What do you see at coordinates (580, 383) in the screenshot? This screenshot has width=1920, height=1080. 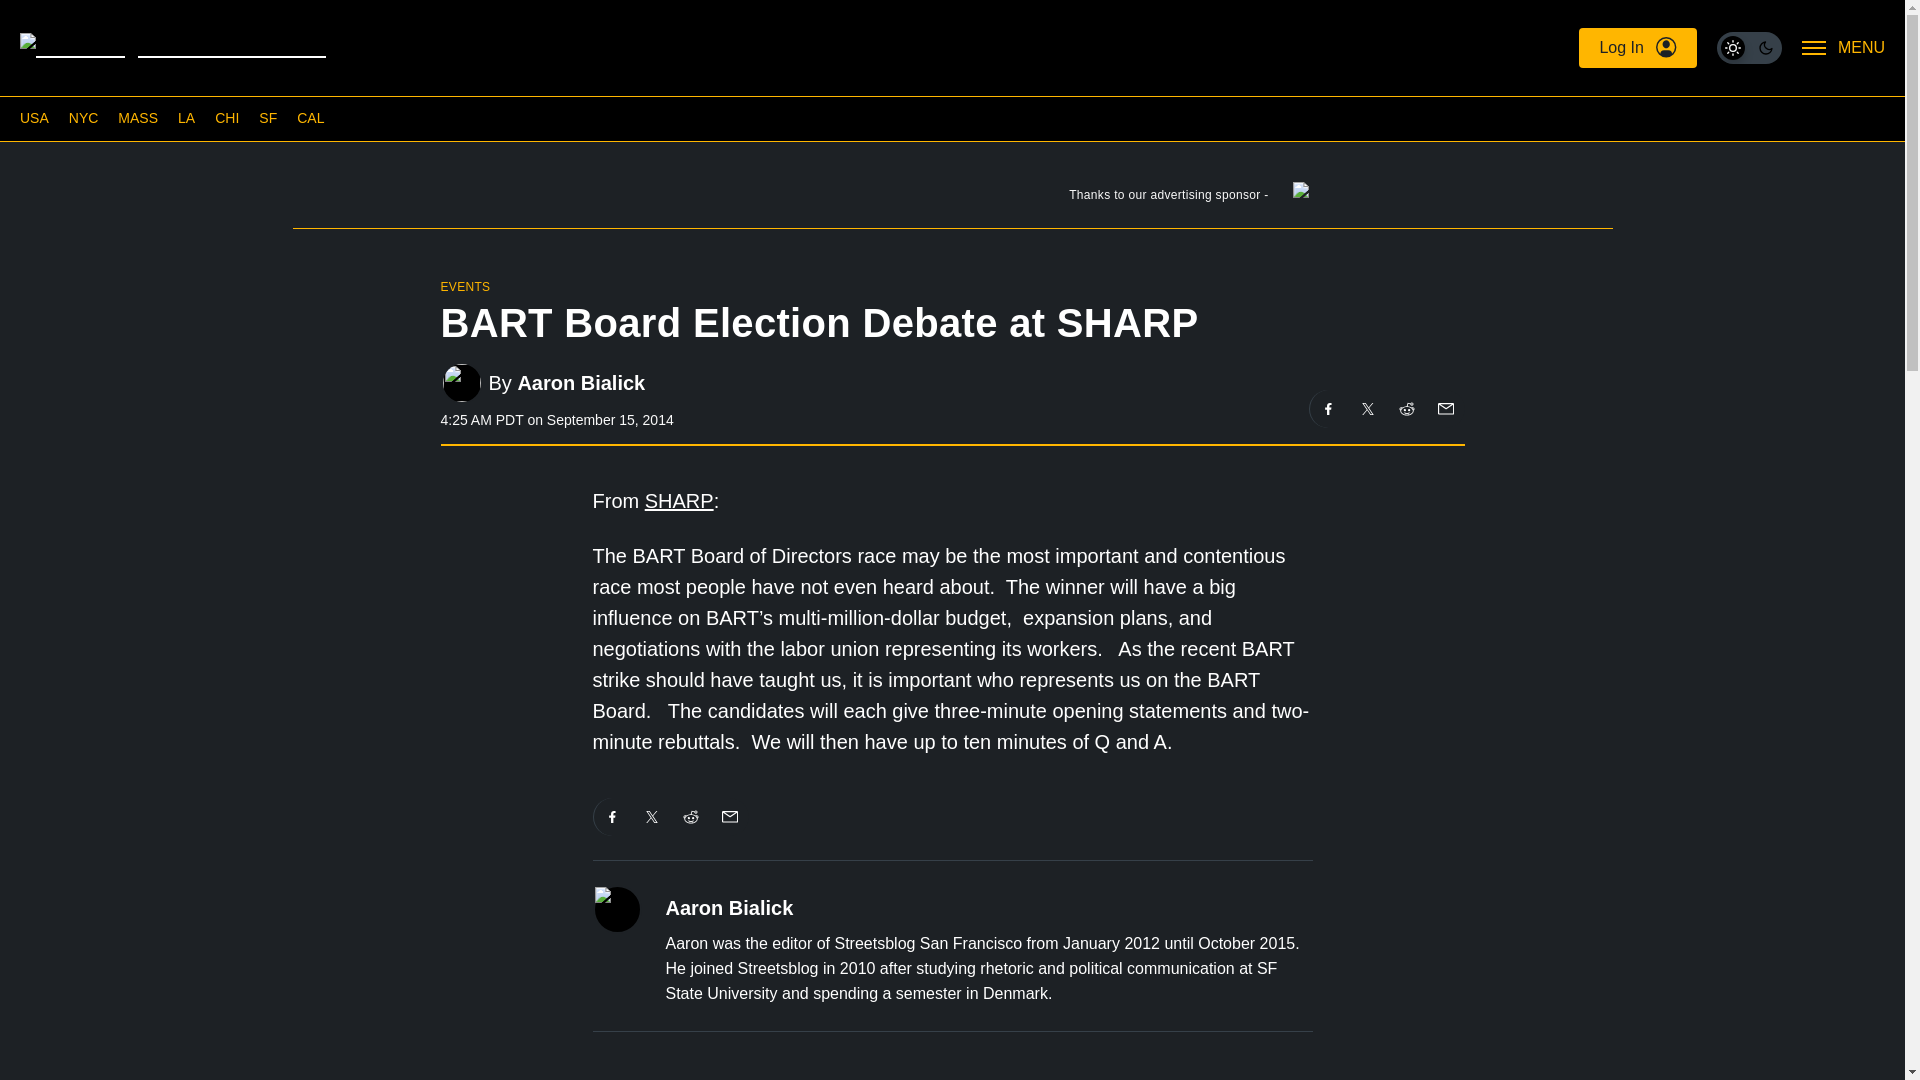 I see `Aaron Bialick` at bounding box center [580, 383].